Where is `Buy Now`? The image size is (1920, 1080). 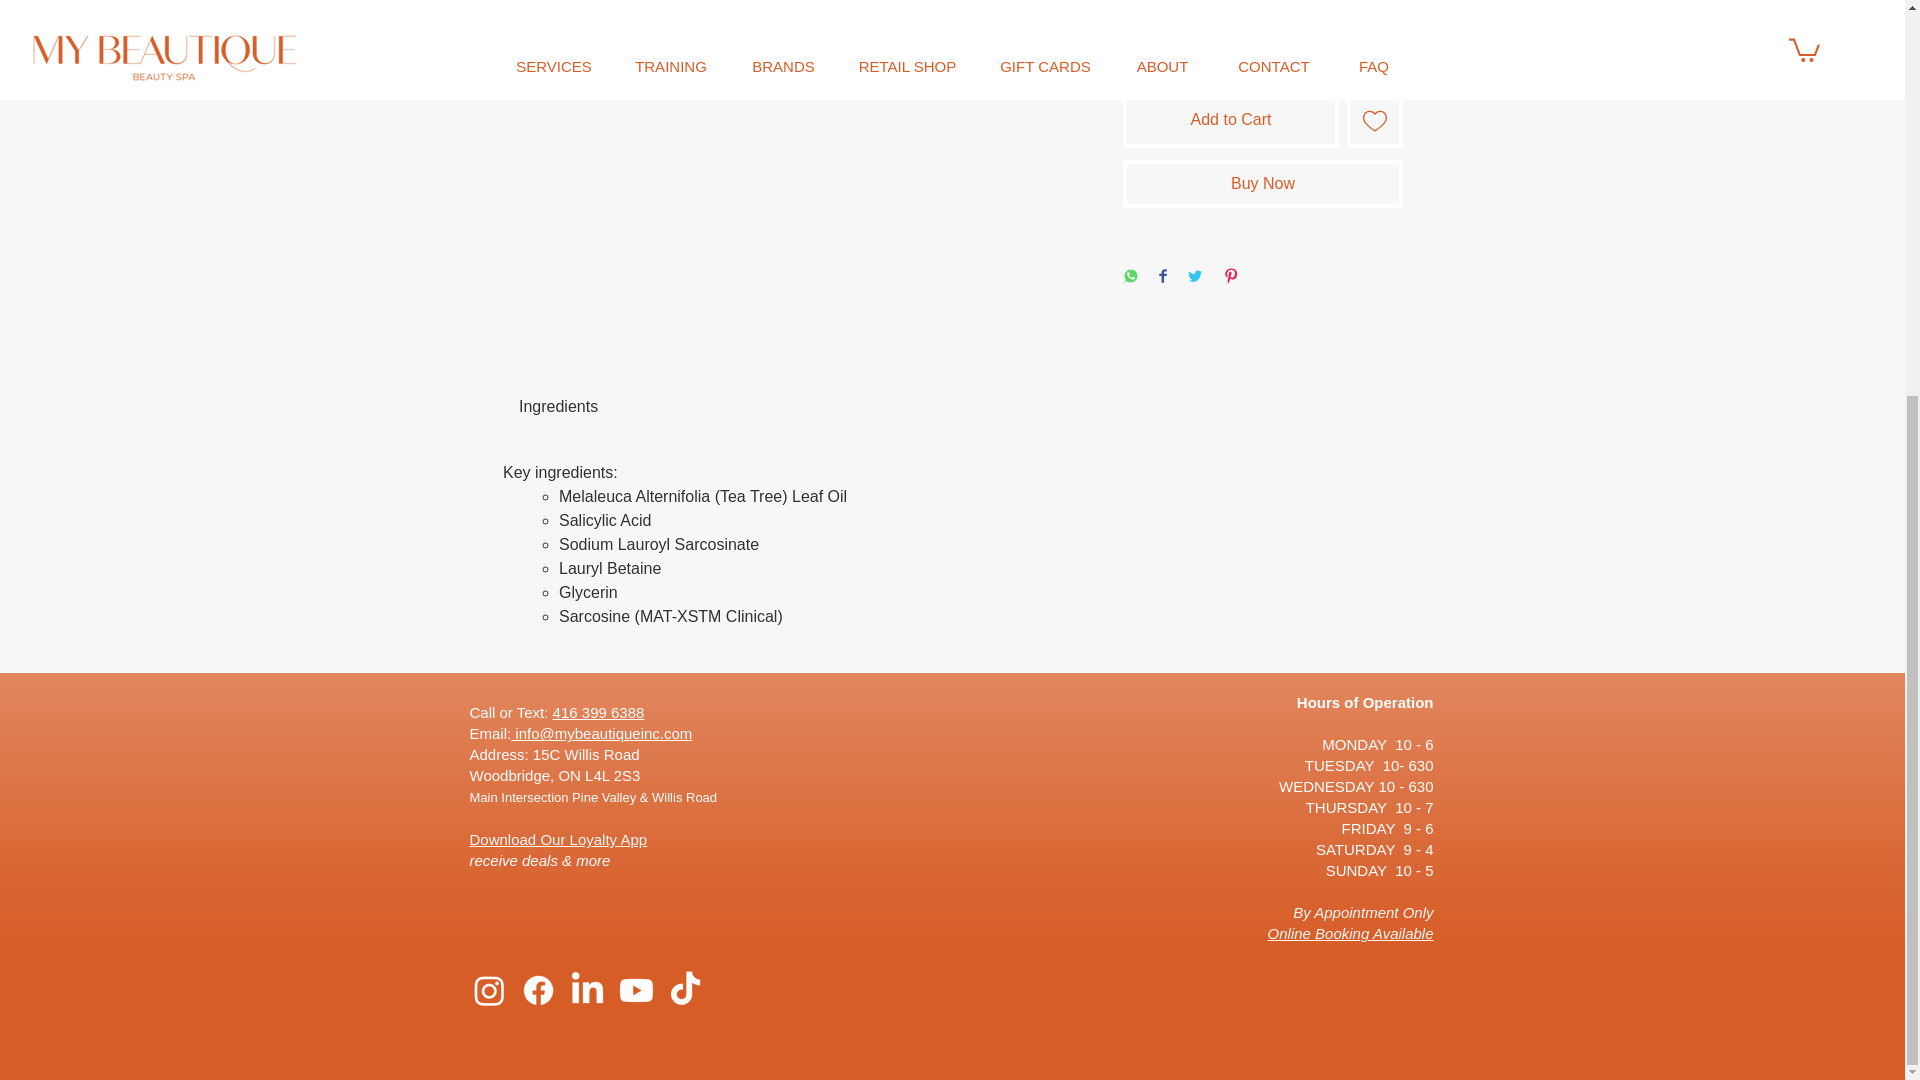
Buy Now is located at coordinates (1263, 184).